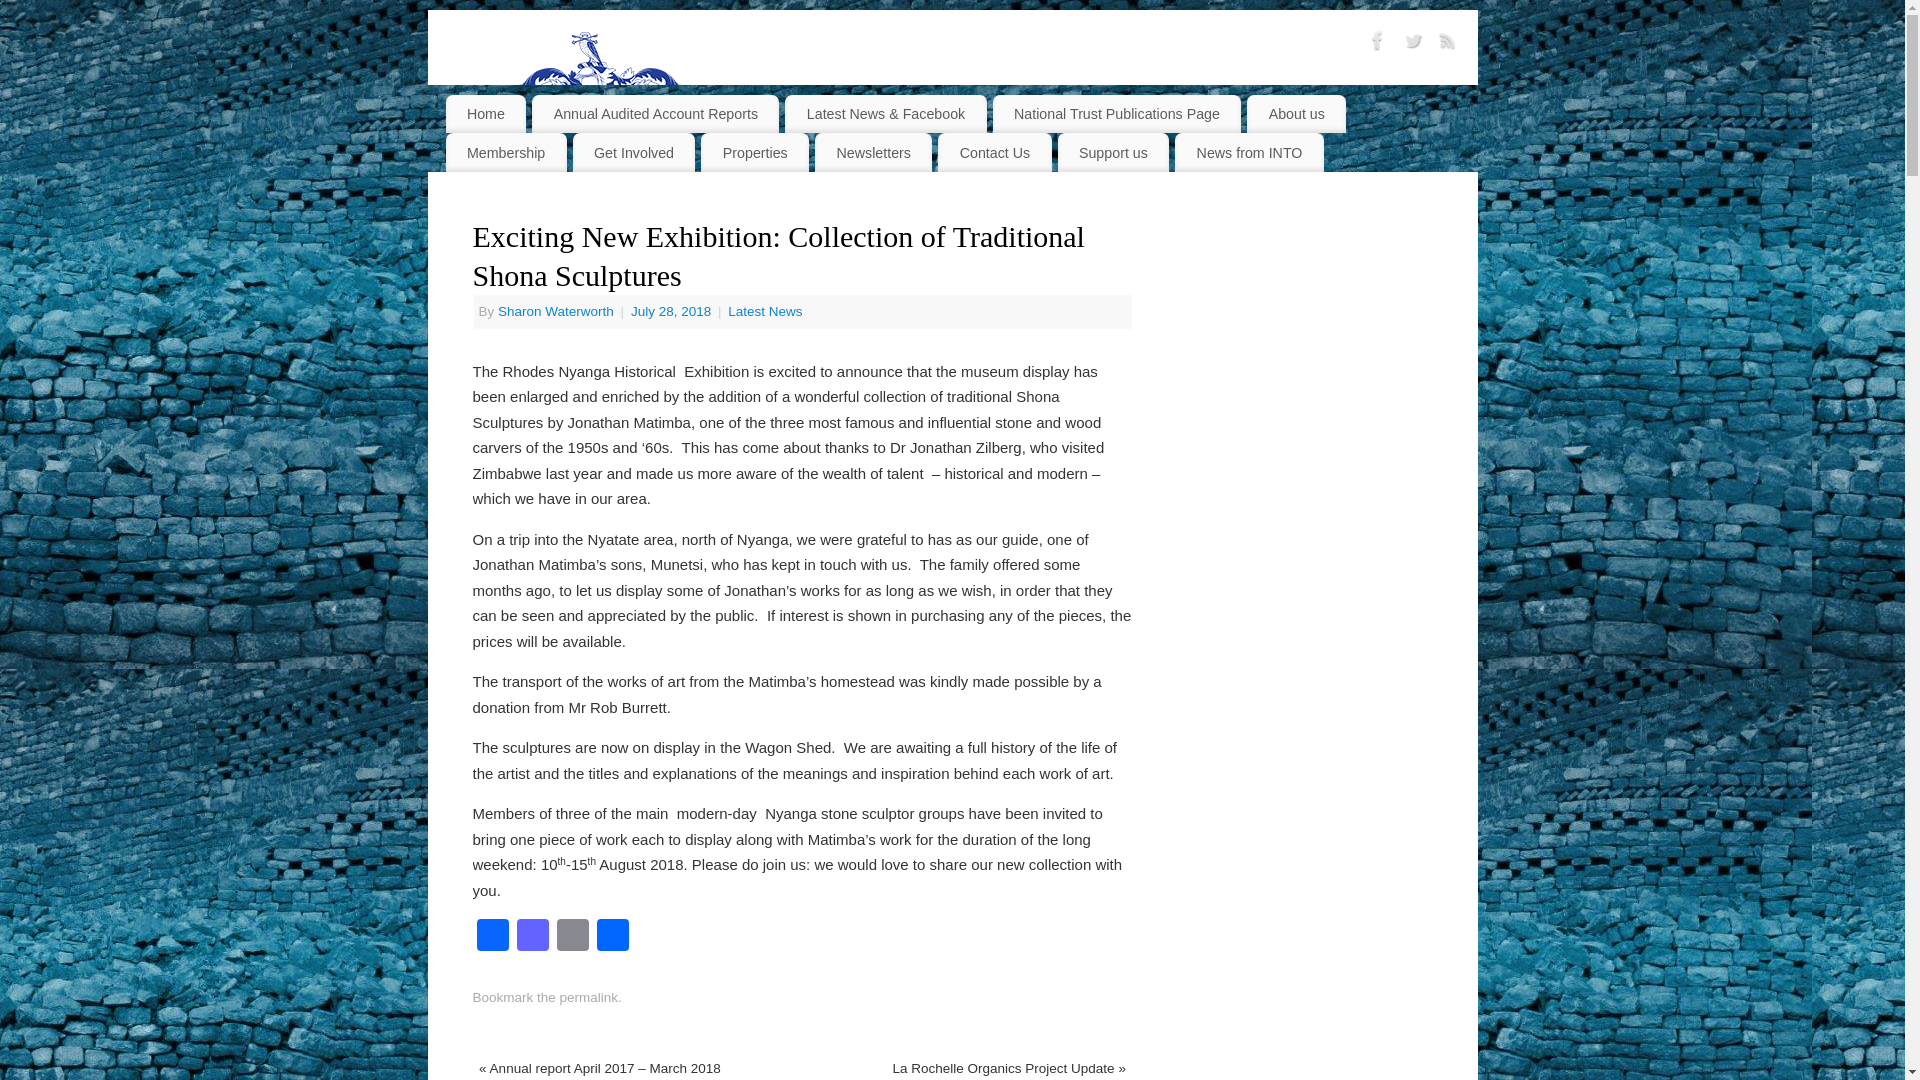 The width and height of the screenshot is (1920, 1080). I want to click on Support us, so click(1113, 151).